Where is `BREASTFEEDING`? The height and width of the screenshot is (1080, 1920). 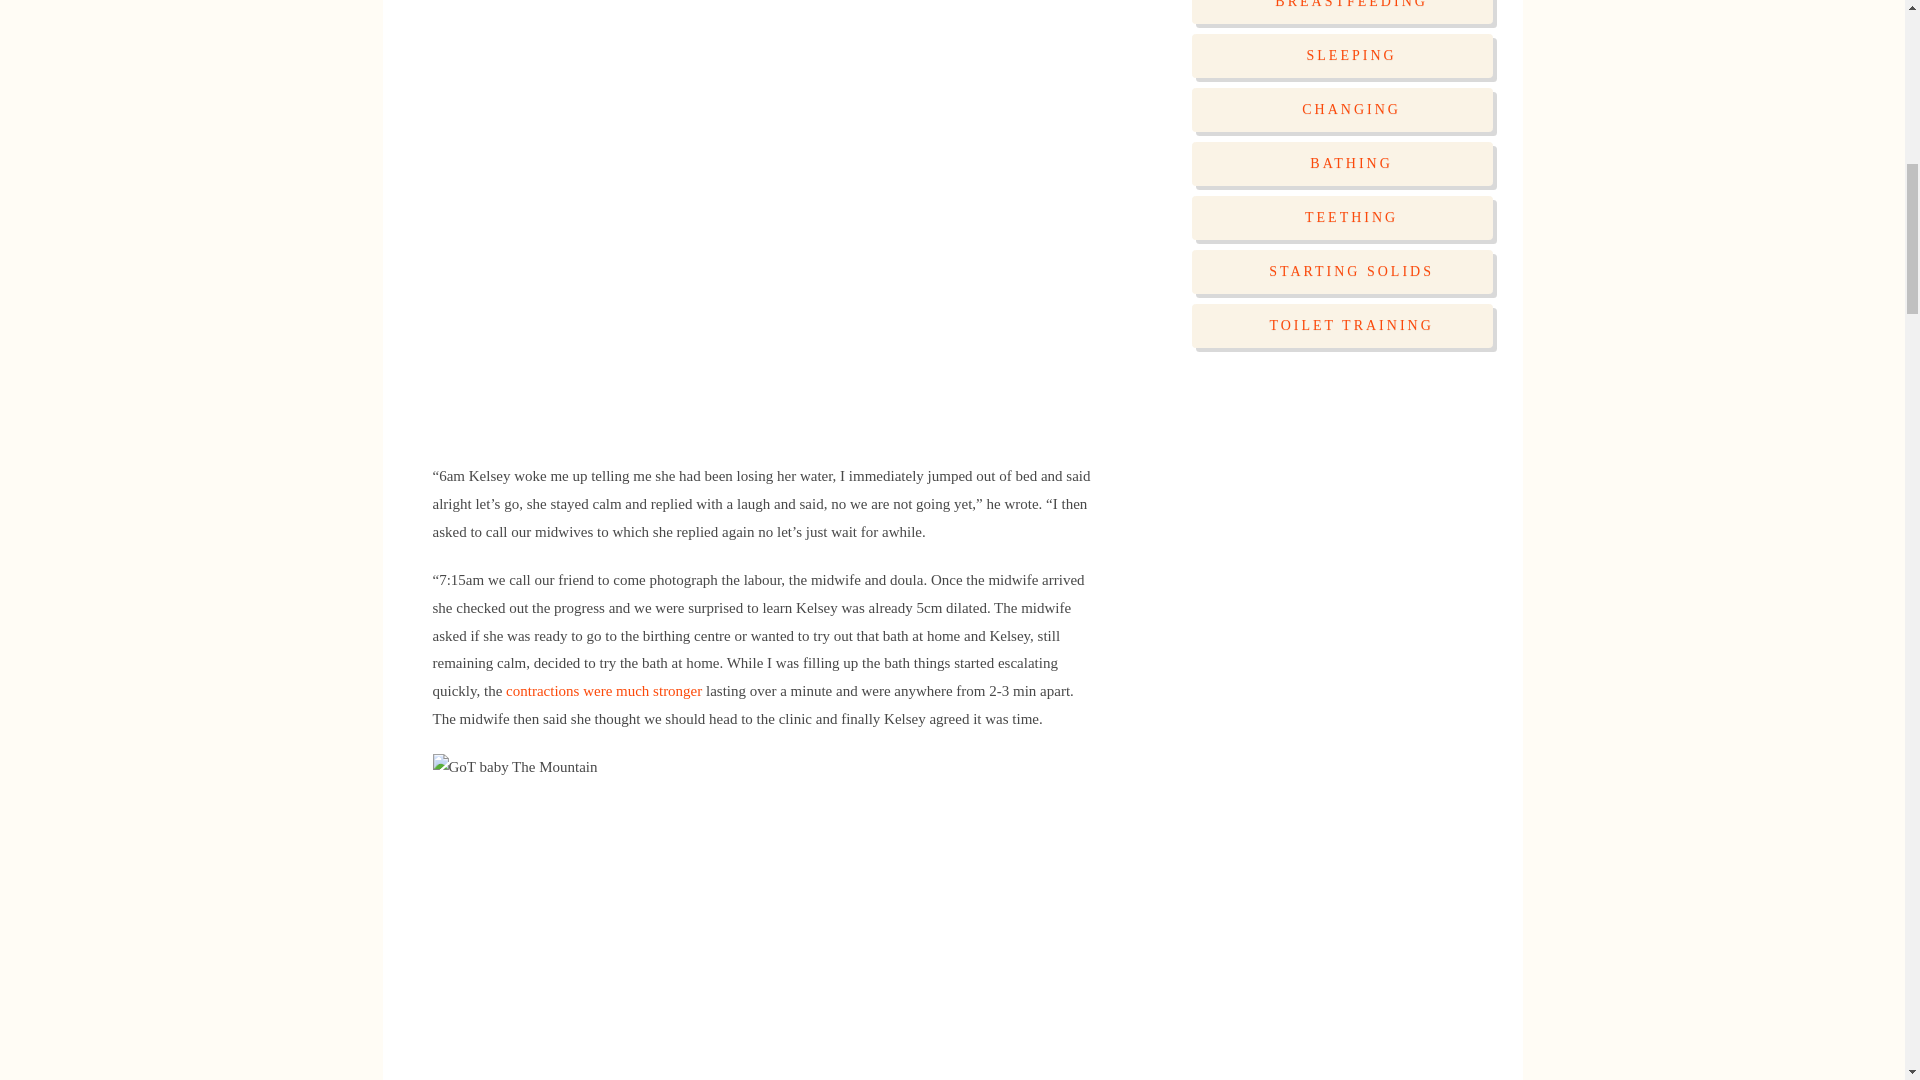
BREASTFEEDING is located at coordinates (1342, 12).